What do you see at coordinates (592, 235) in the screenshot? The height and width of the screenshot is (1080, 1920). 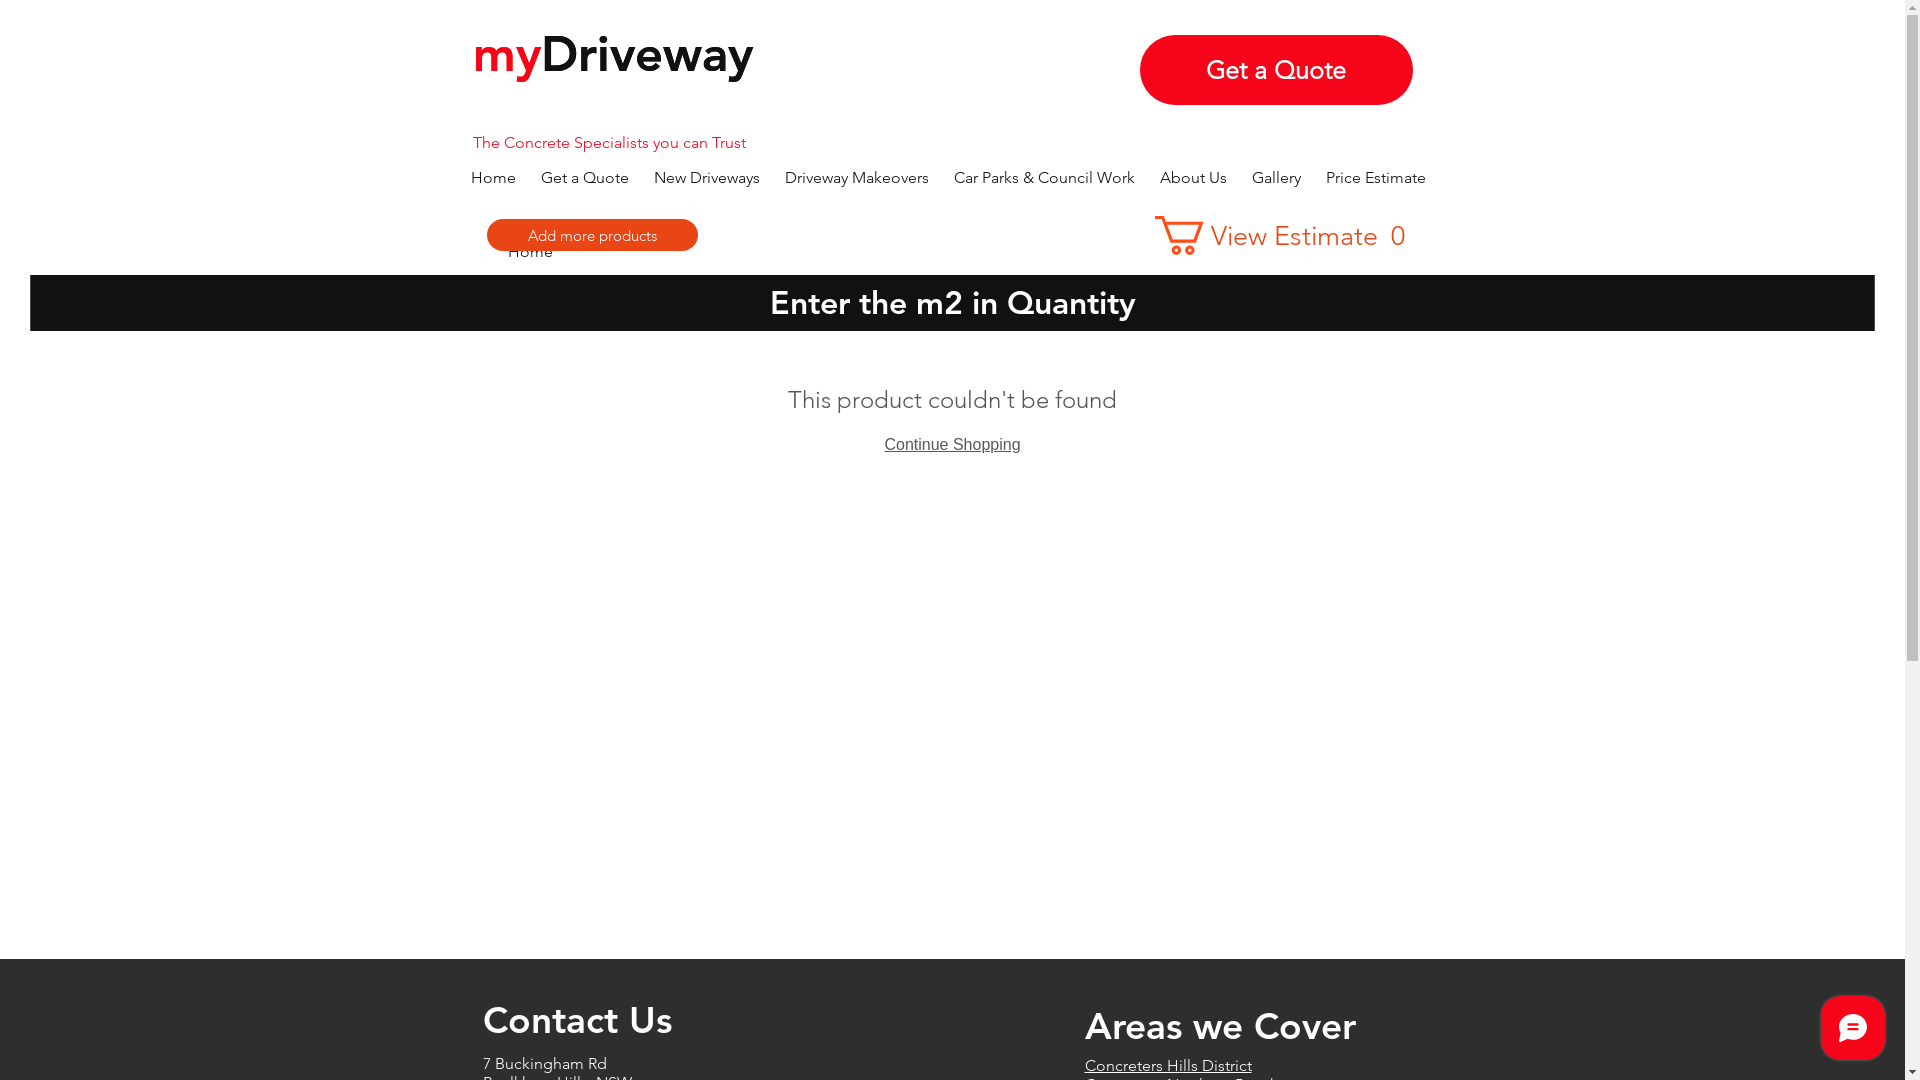 I see `Add more products` at bounding box center [592, 235].